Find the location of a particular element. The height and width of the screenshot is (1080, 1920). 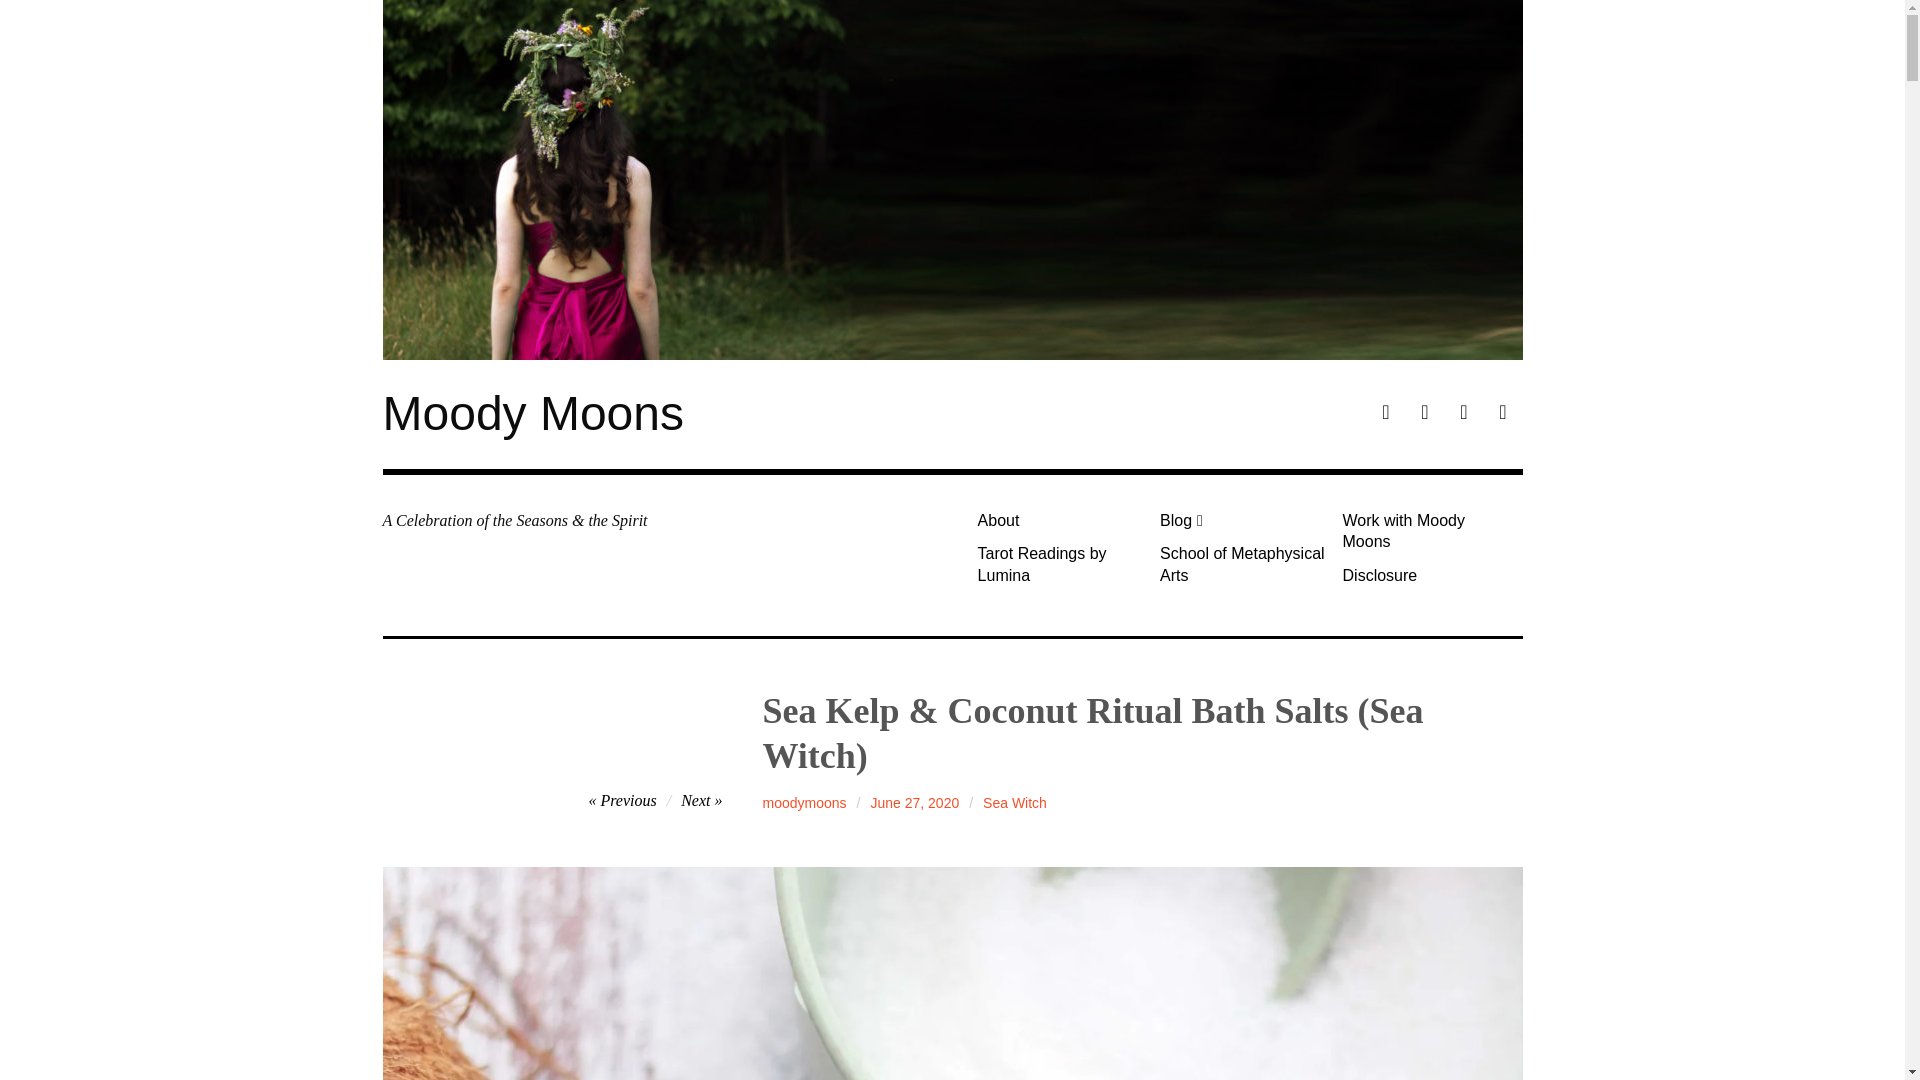

Previous is located at coordinates (622, 800).